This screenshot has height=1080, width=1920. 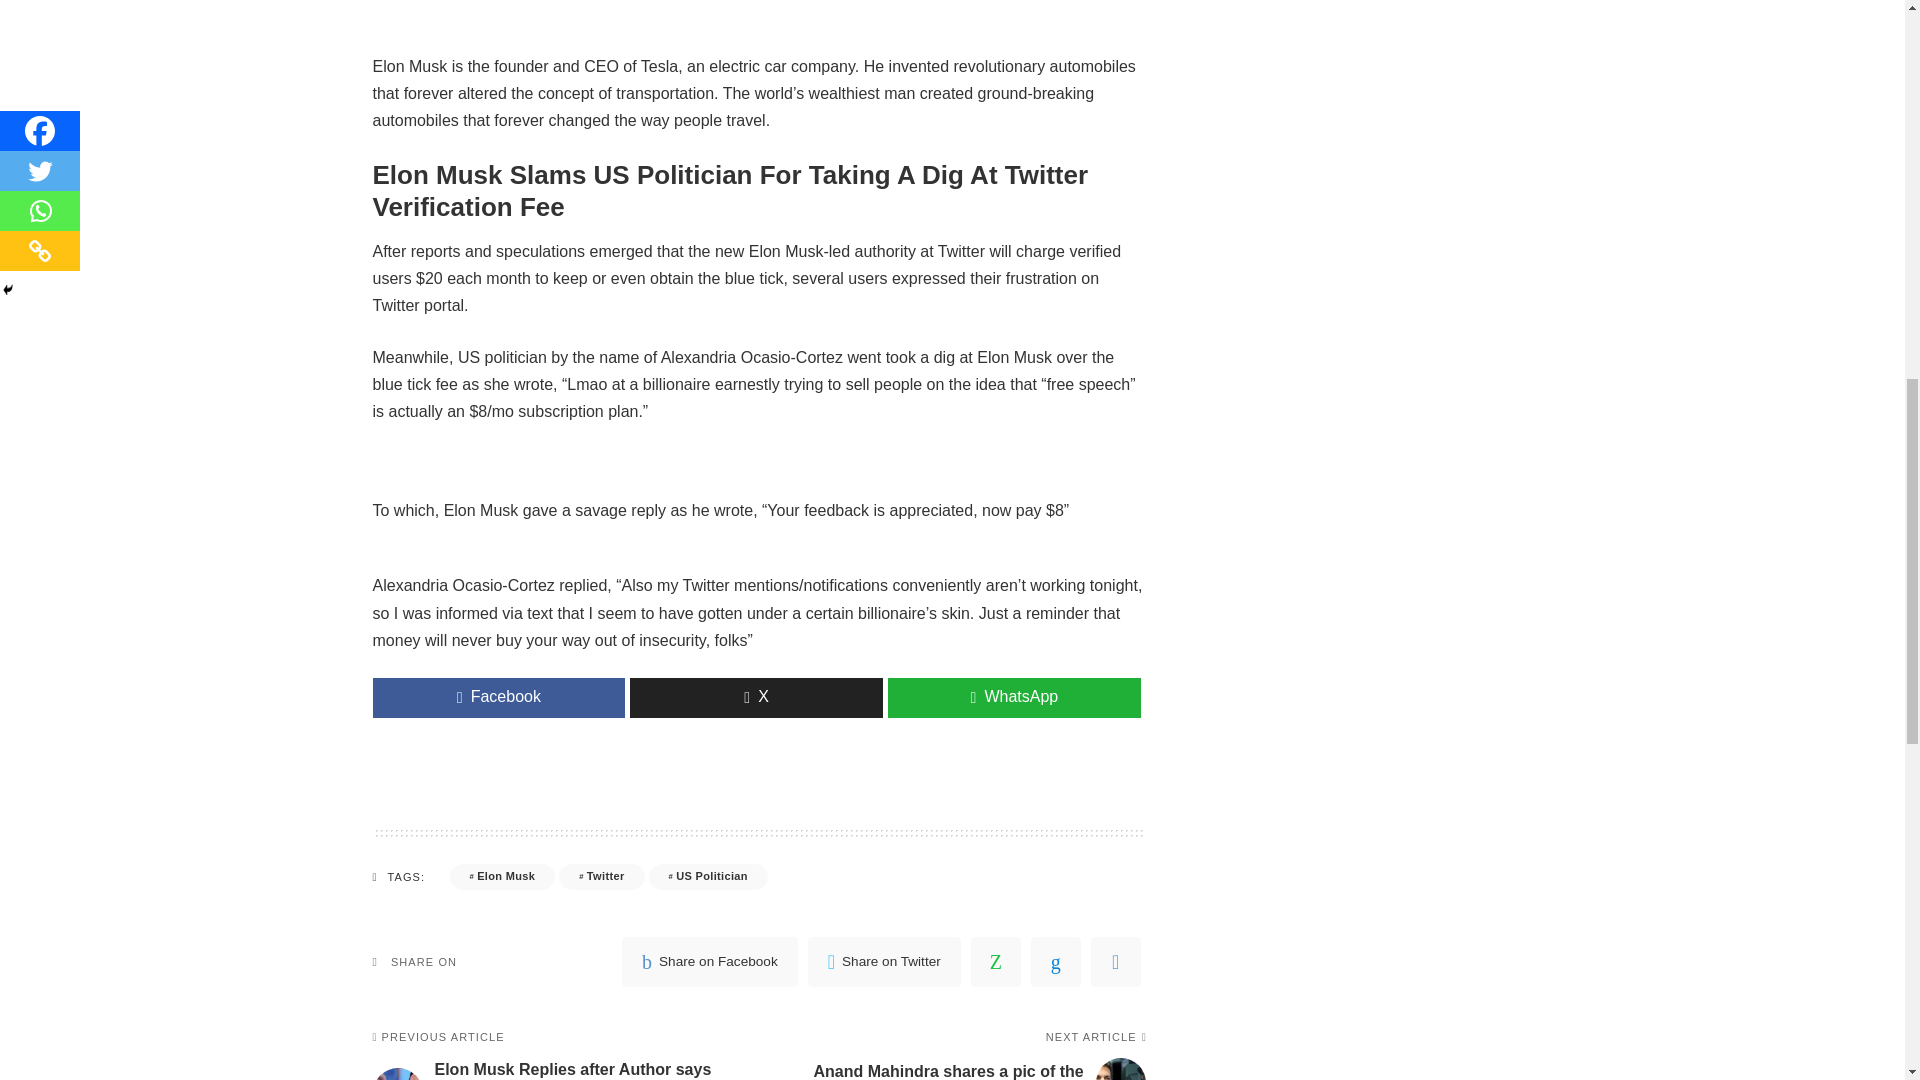 What do you see at coordinates (502, 876) in the screenshot?
I see `Elon Musk` at bounding box center [502, 876].